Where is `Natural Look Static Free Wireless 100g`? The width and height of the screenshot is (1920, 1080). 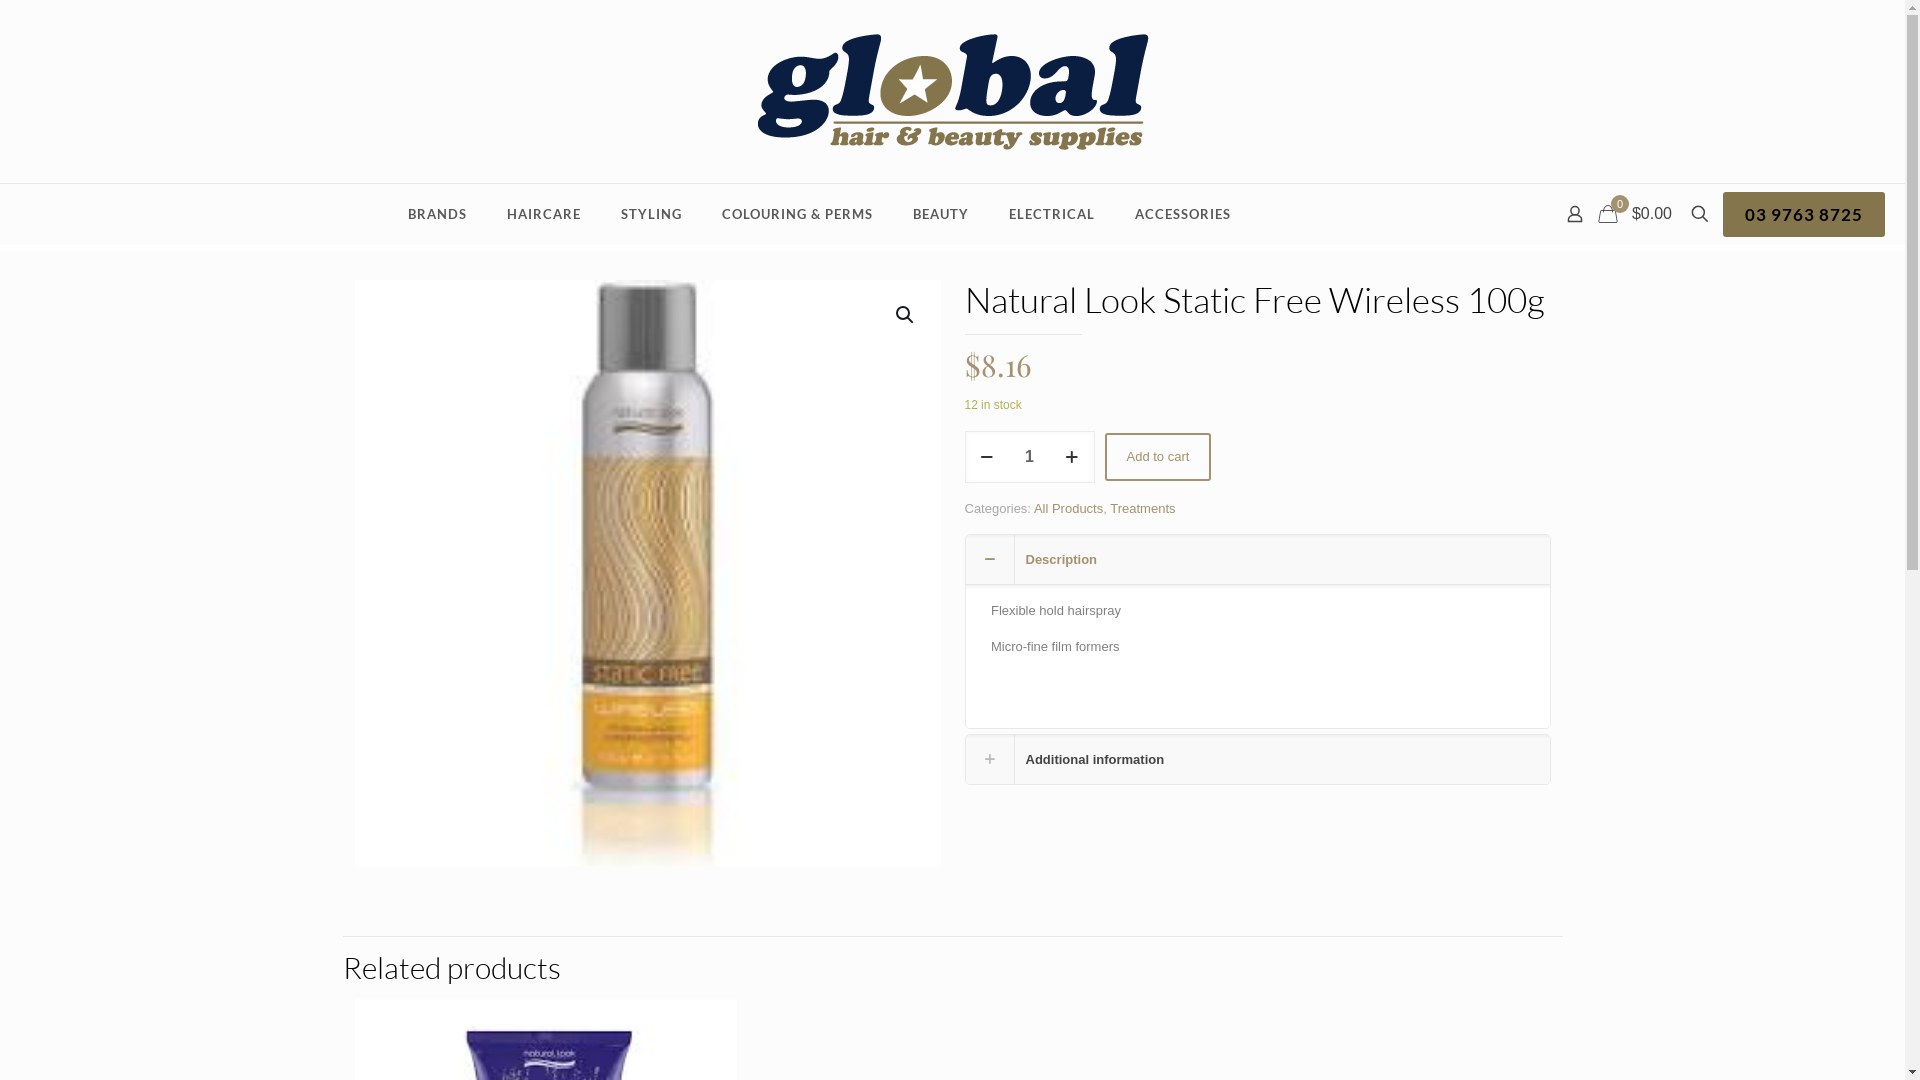 Natural Look Static Free Wireless 100g is located at coordinates (647, 573).